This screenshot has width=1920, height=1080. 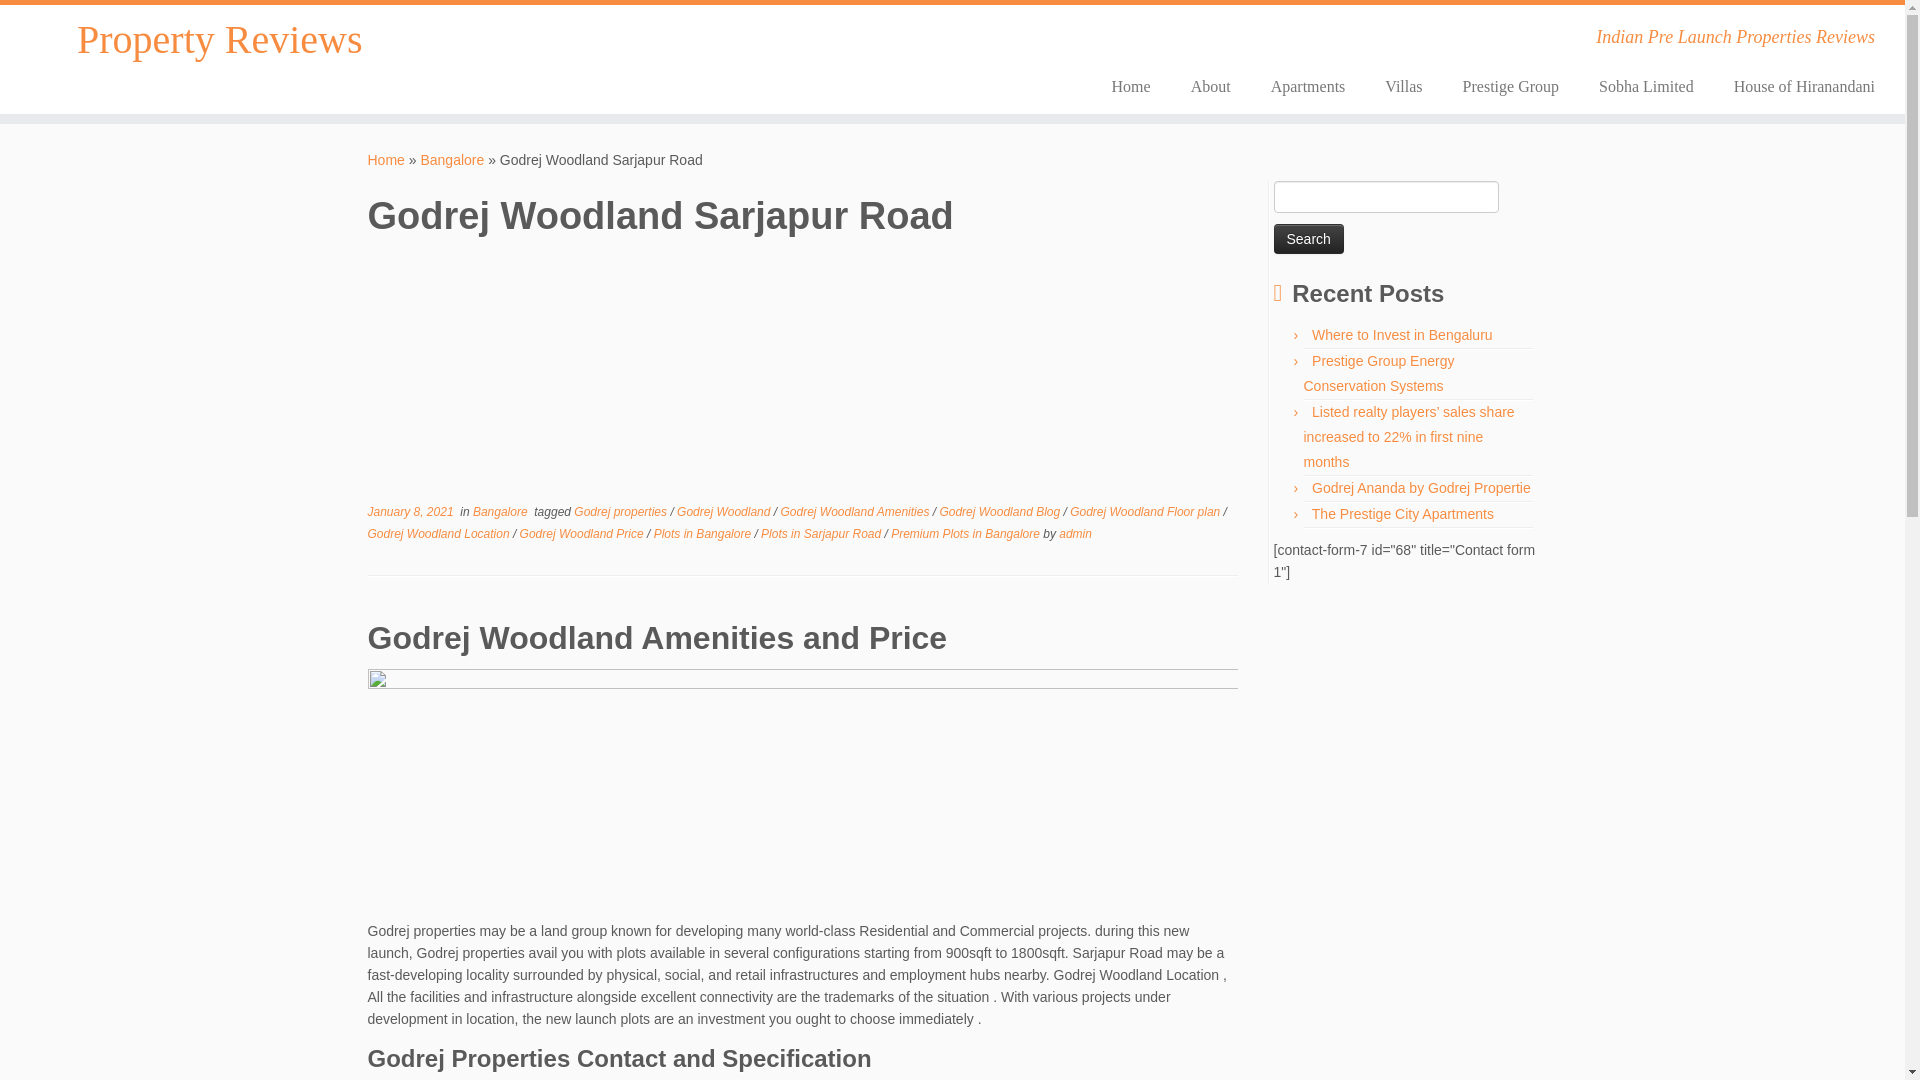 What do you see at coordinates (704, 534) in the screenshot?
I see `View all posts in Plots in Bangalore` at bounding box center [704, 534].